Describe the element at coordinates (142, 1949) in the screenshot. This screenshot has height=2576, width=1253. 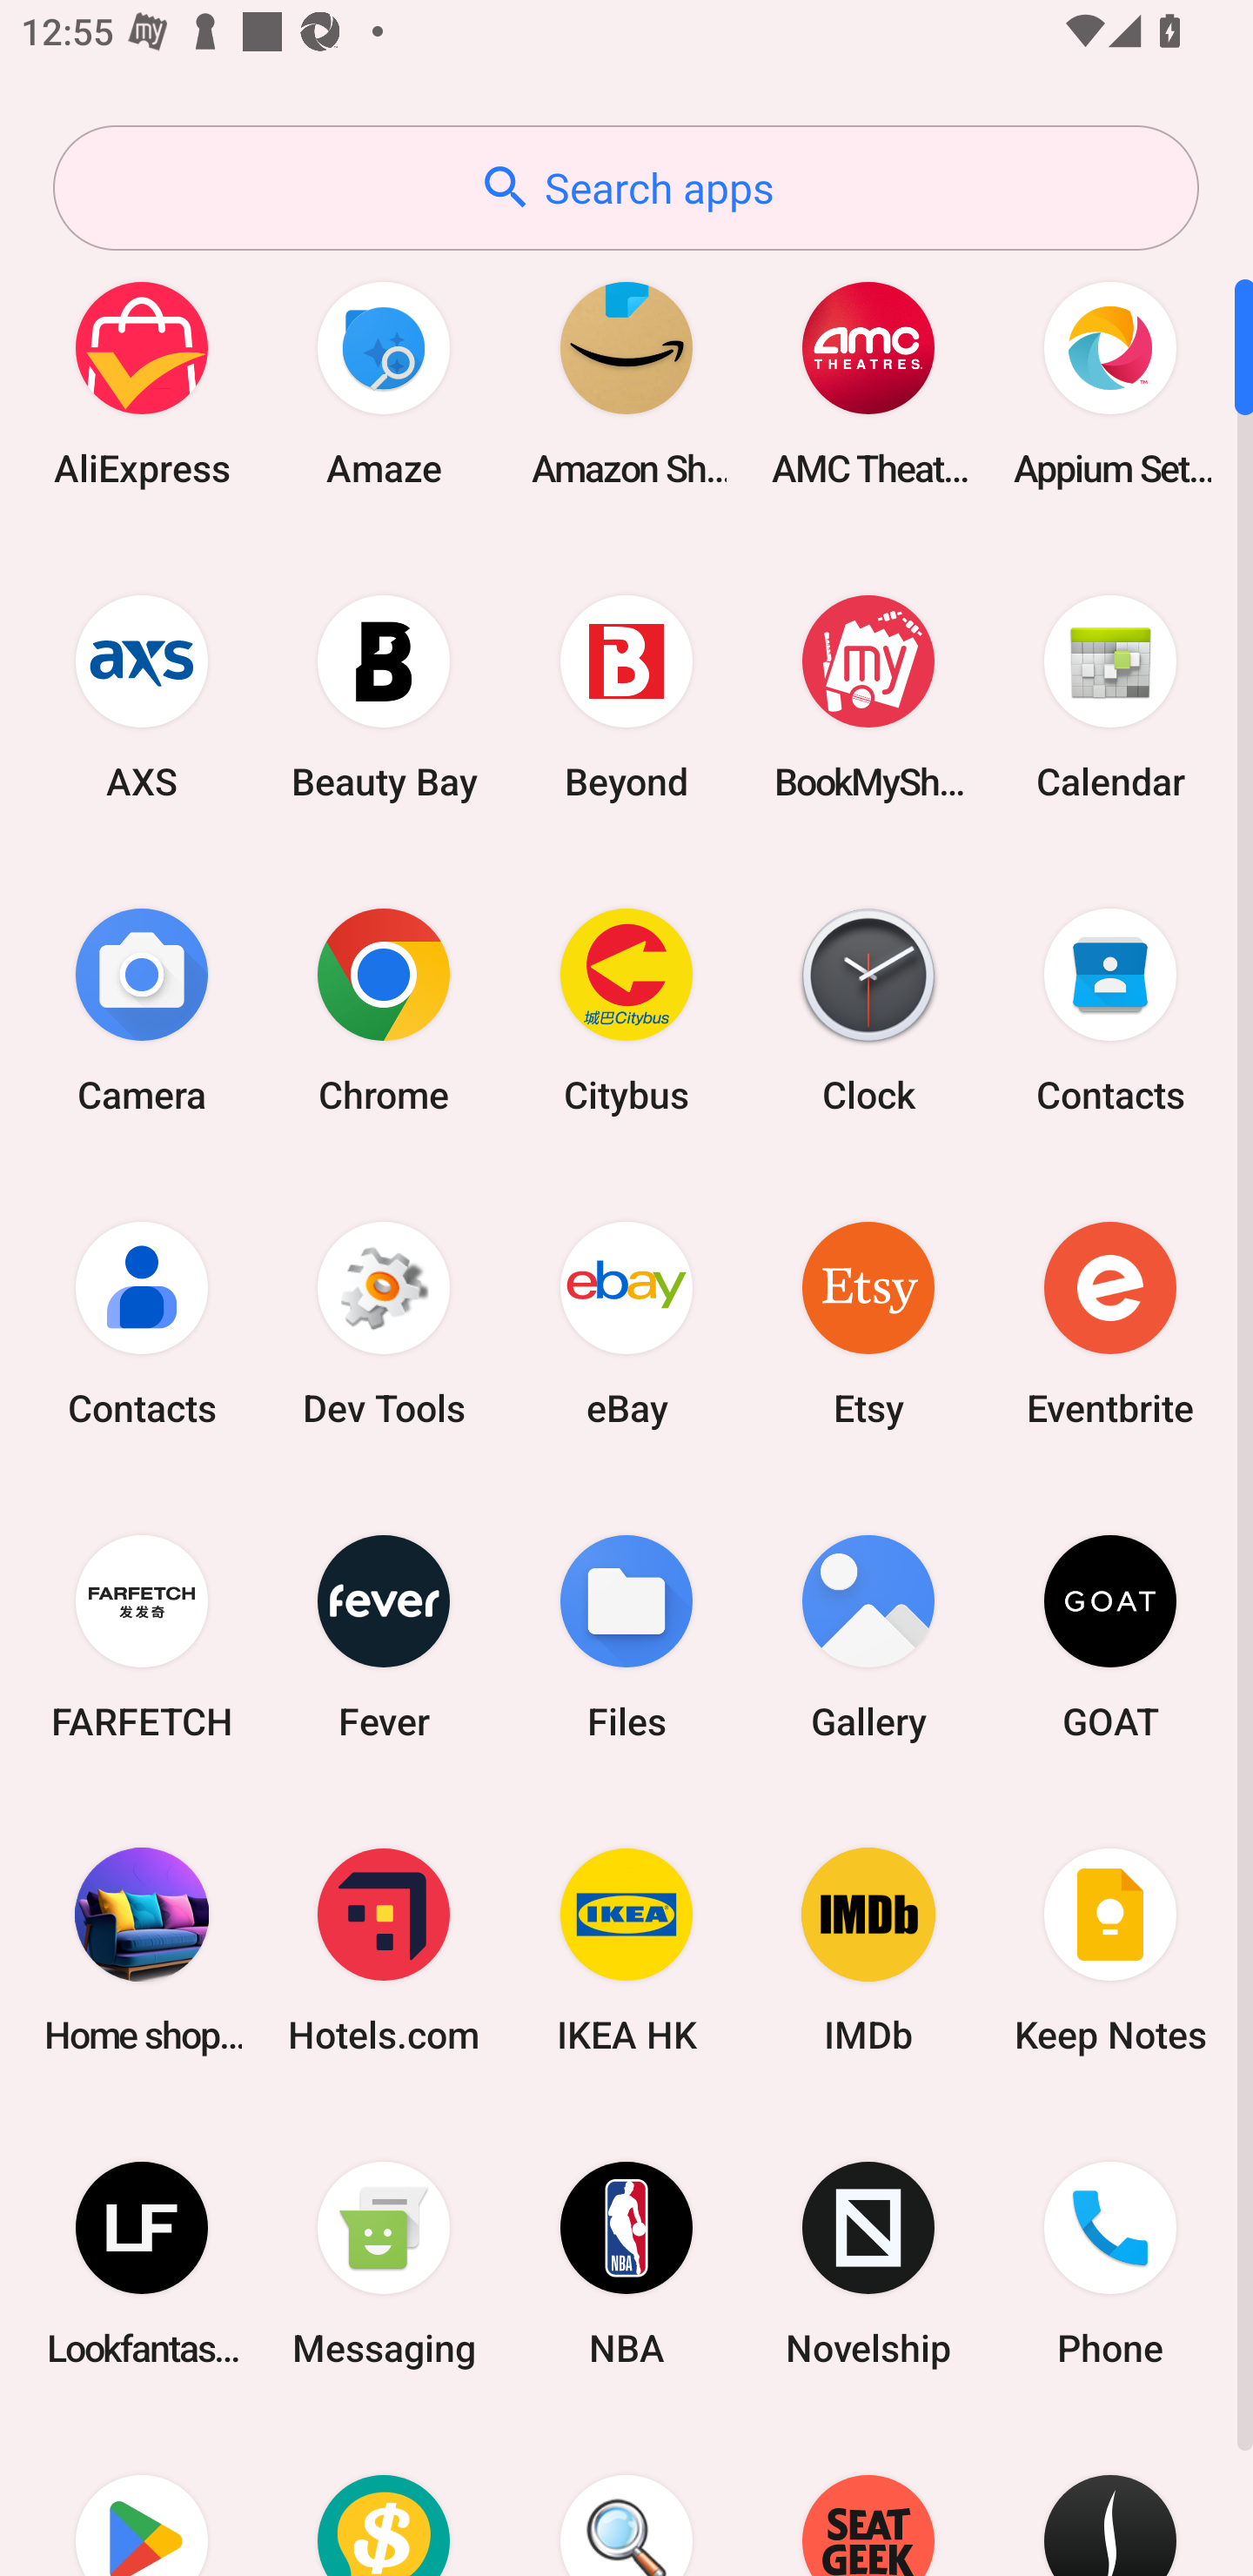
I see `Home shopping` at that location.